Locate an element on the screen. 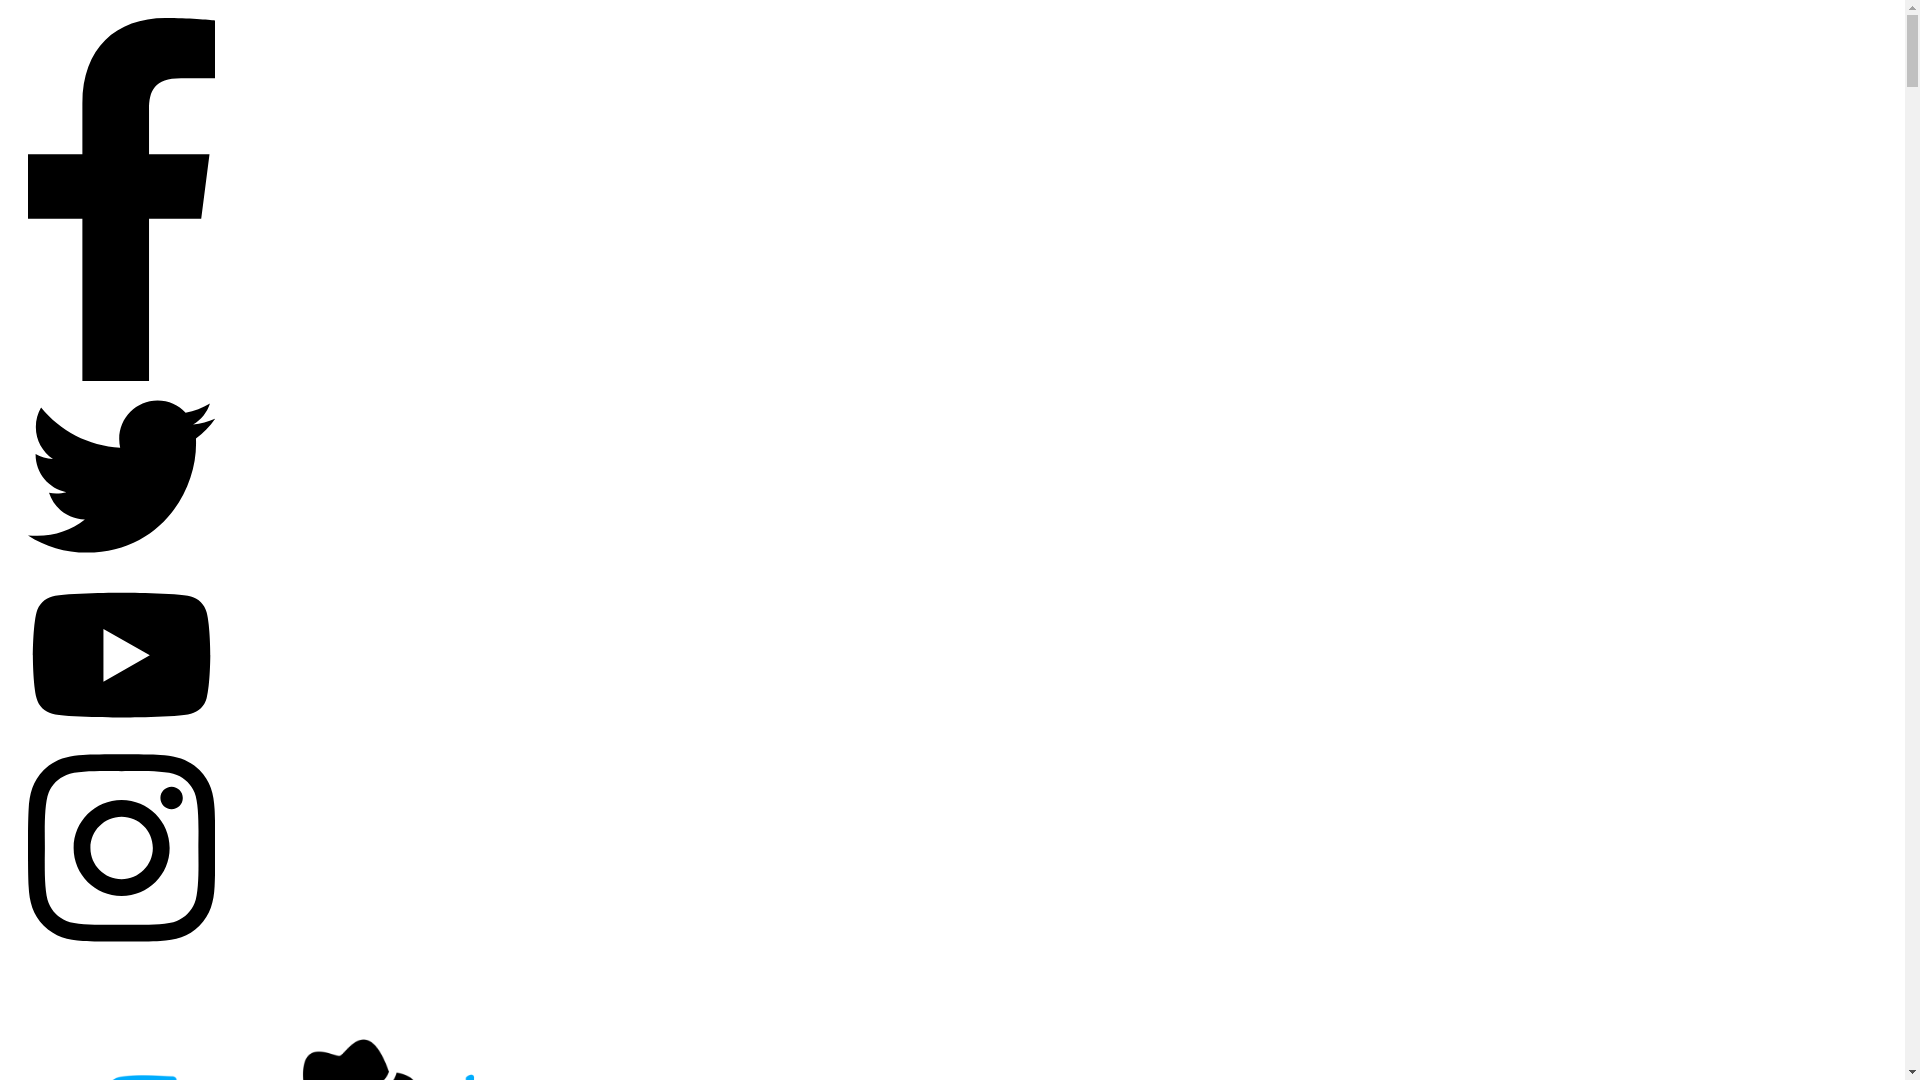  Protected by Grammarly is located at coordinates (778, 70).